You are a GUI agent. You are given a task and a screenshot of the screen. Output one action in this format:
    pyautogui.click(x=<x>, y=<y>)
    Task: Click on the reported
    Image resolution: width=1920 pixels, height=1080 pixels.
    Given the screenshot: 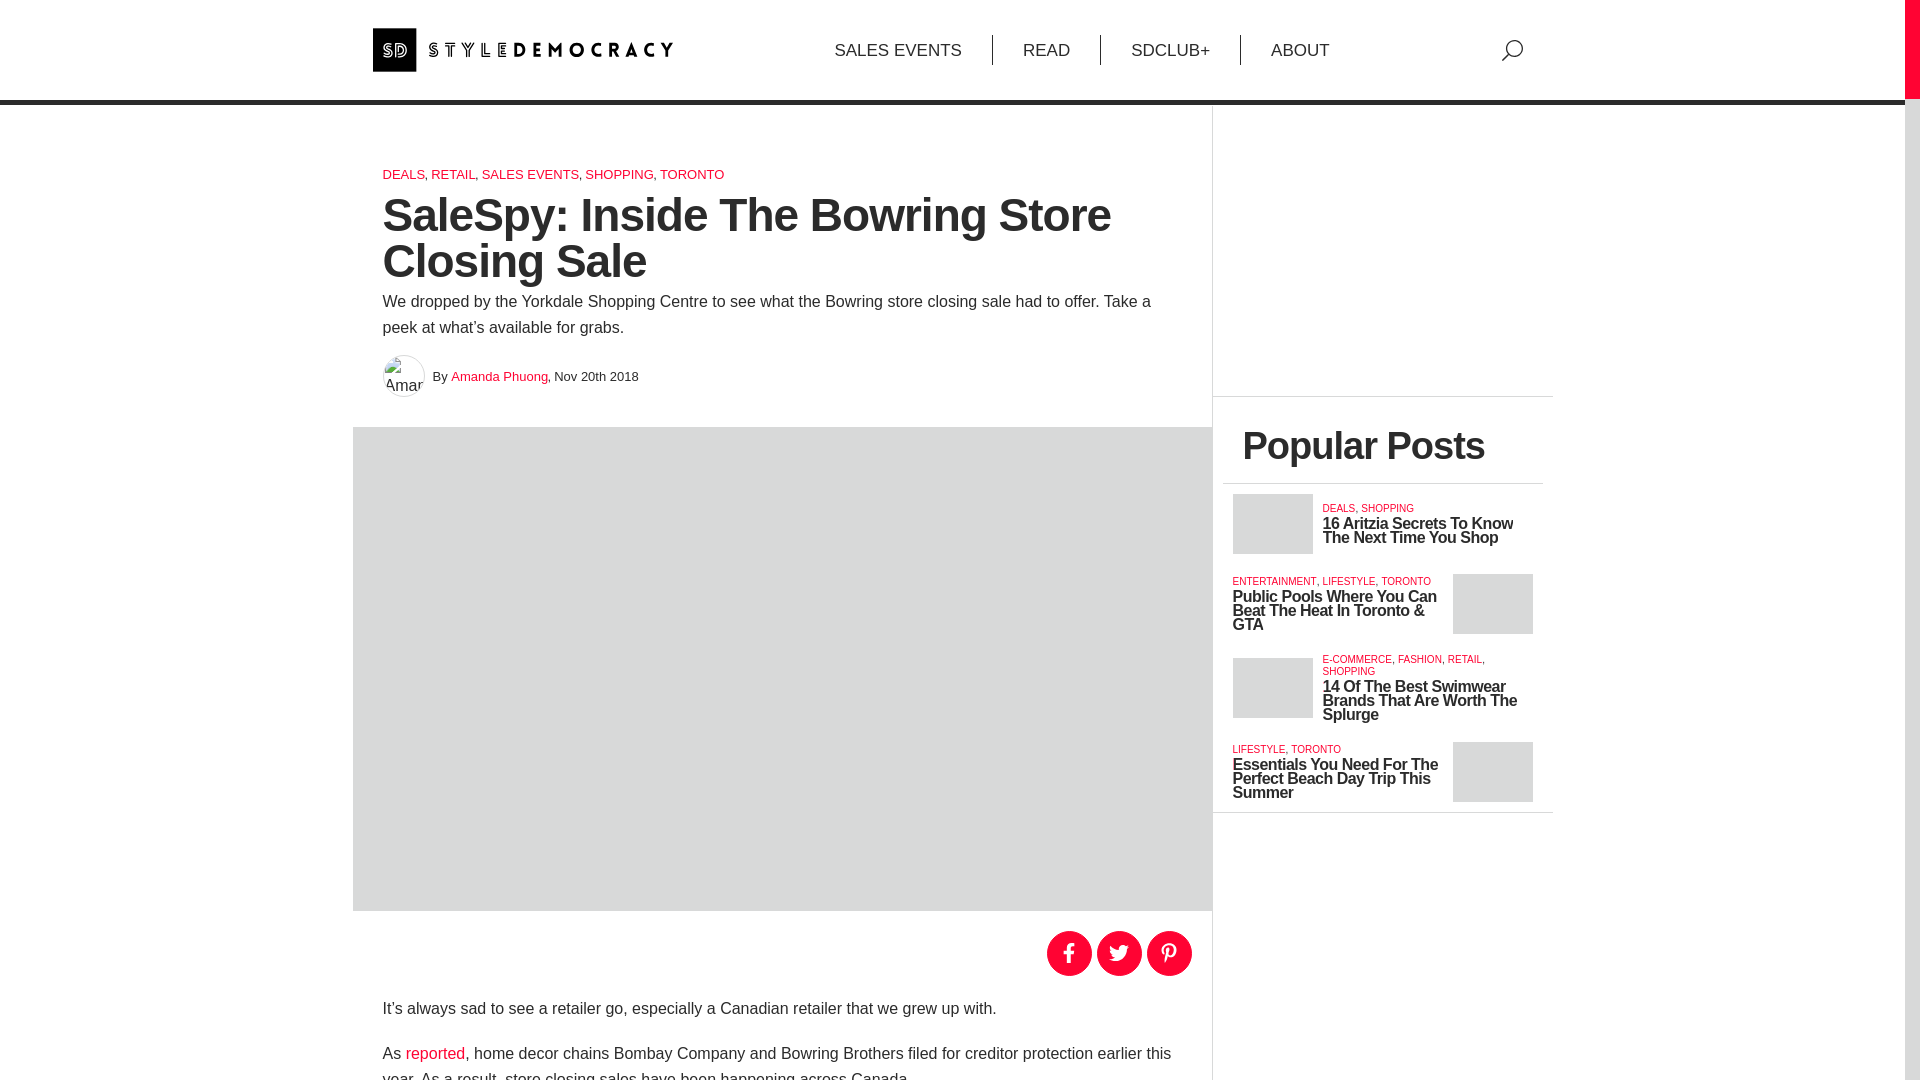 What is the action you would take?
    pyautogui.click(x=436, y=1053)
    